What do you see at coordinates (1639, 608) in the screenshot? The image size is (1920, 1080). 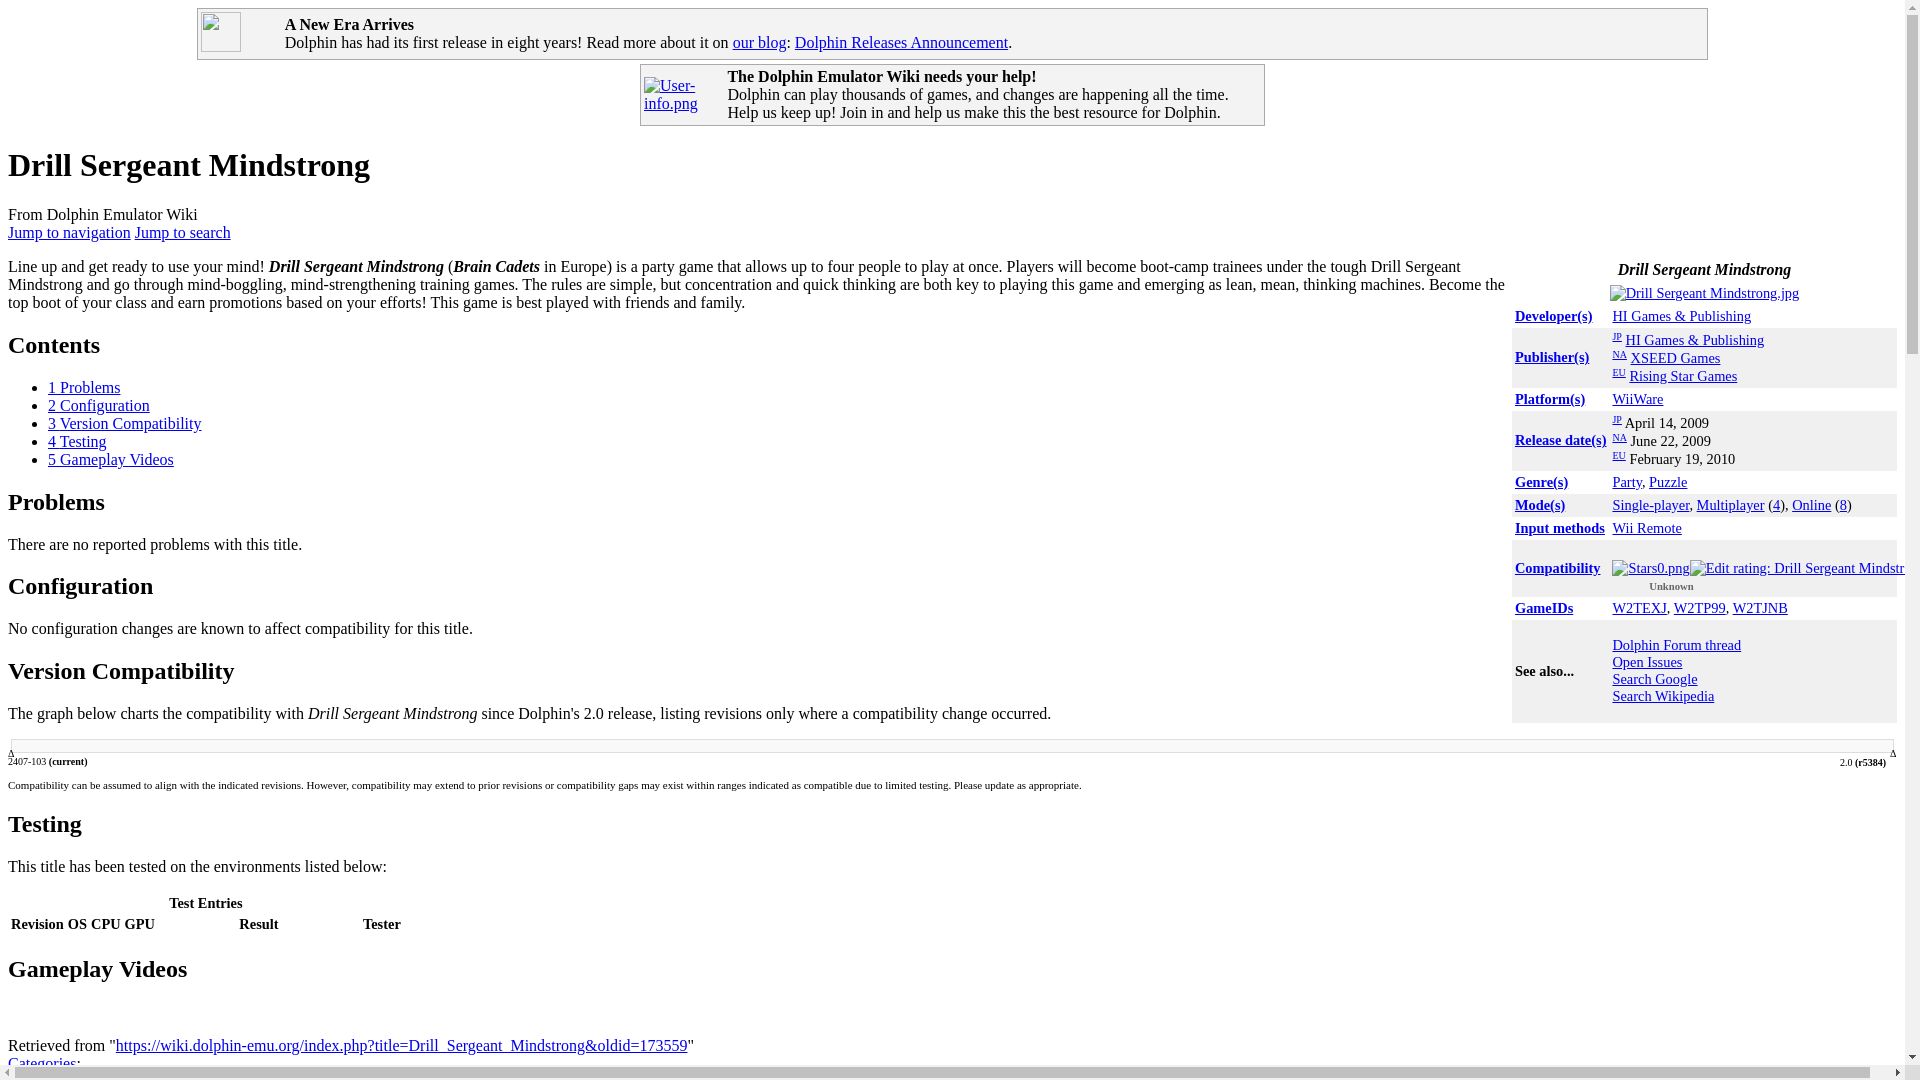 I see `W2TEXJ` at bounding box center [1639, 608].